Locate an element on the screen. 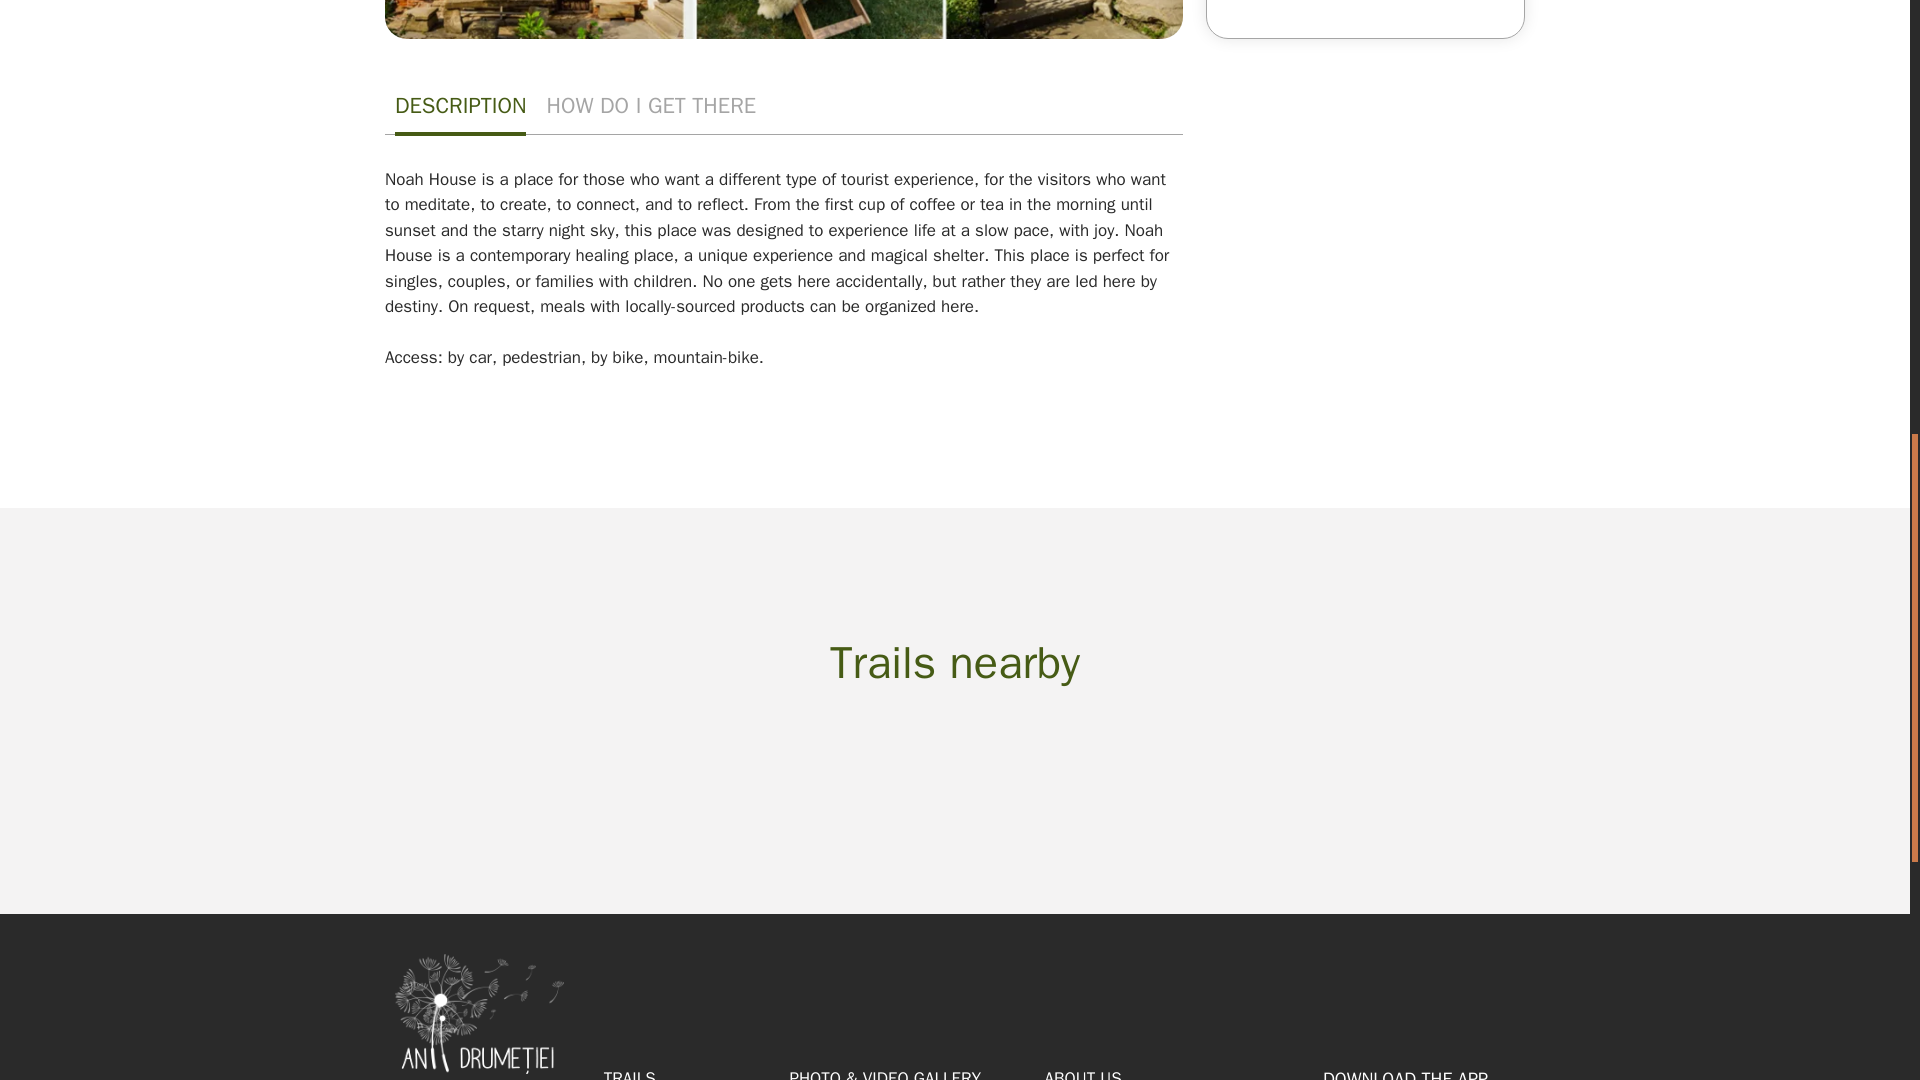 The height and width of the screenshot is (1080, 1920). Scroll back to top is located at coordinates (1859, 949).